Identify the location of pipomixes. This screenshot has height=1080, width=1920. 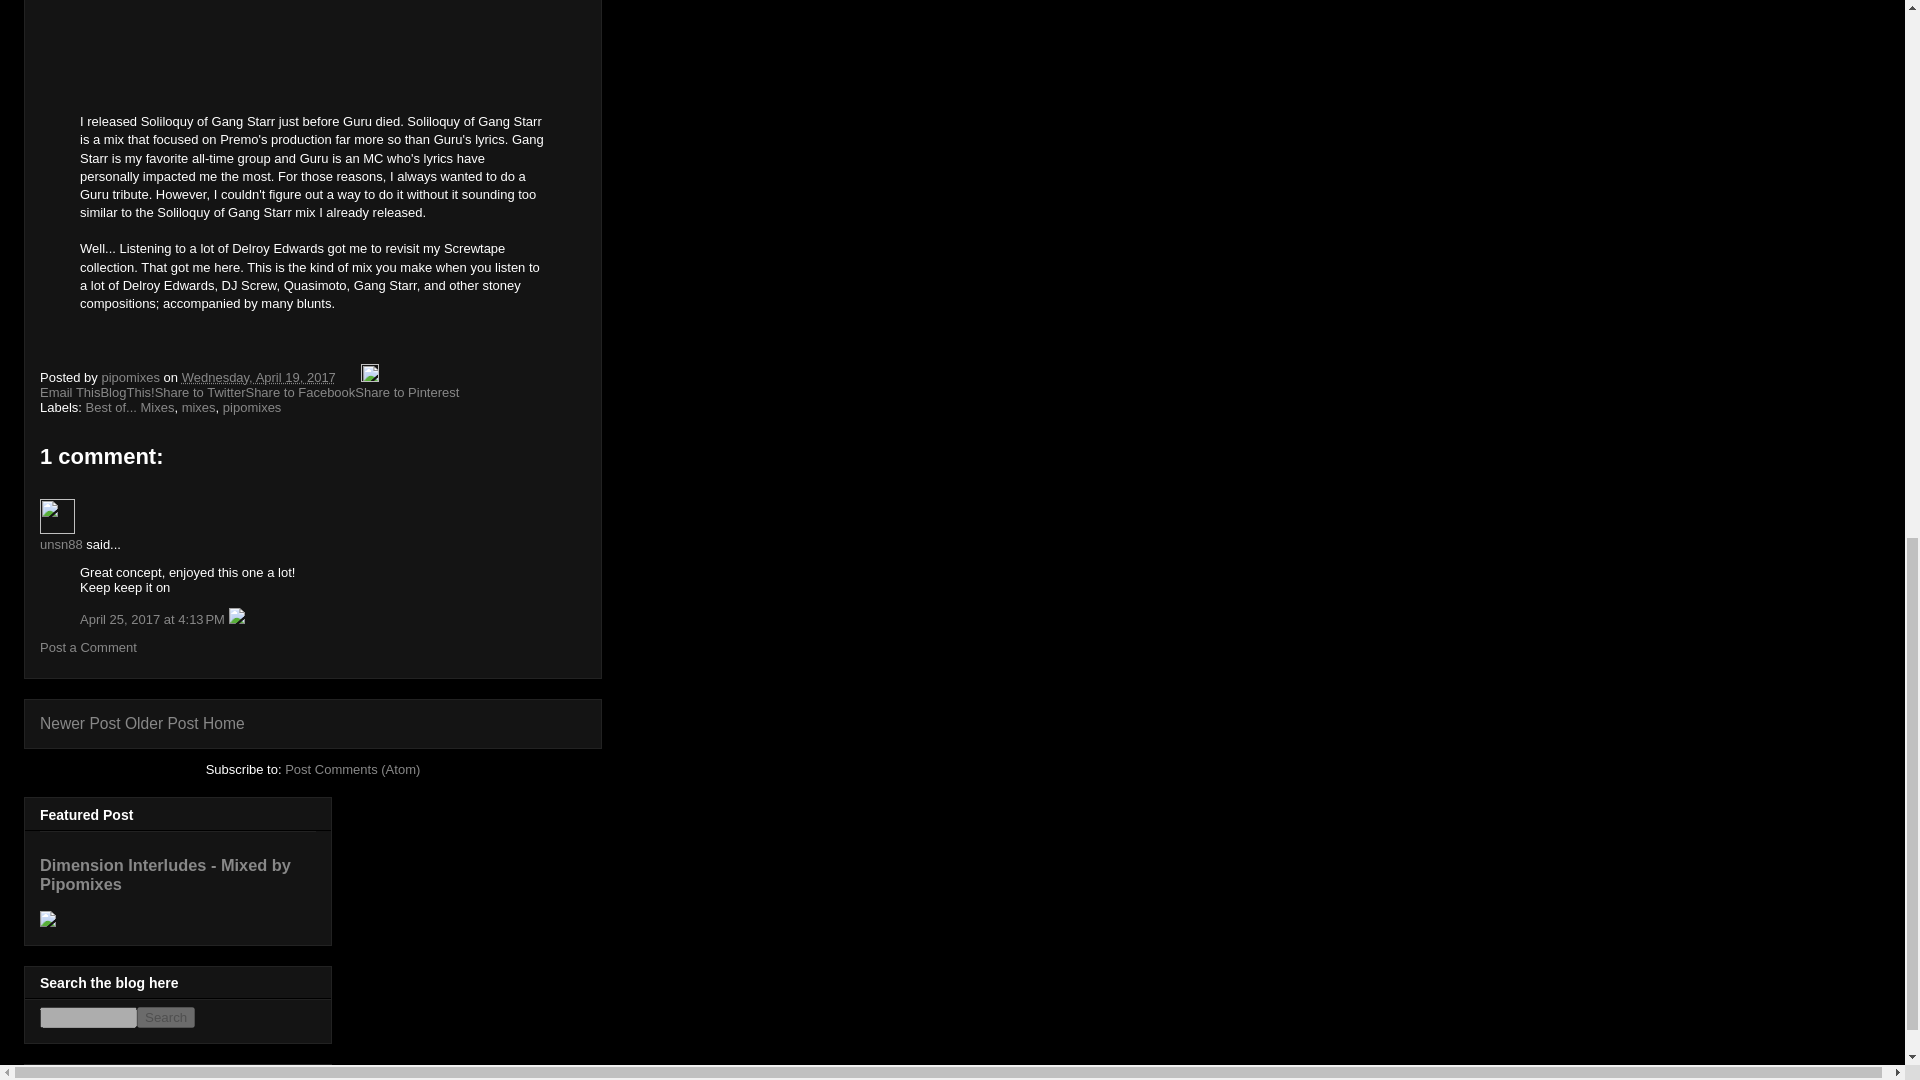
(132, 377).